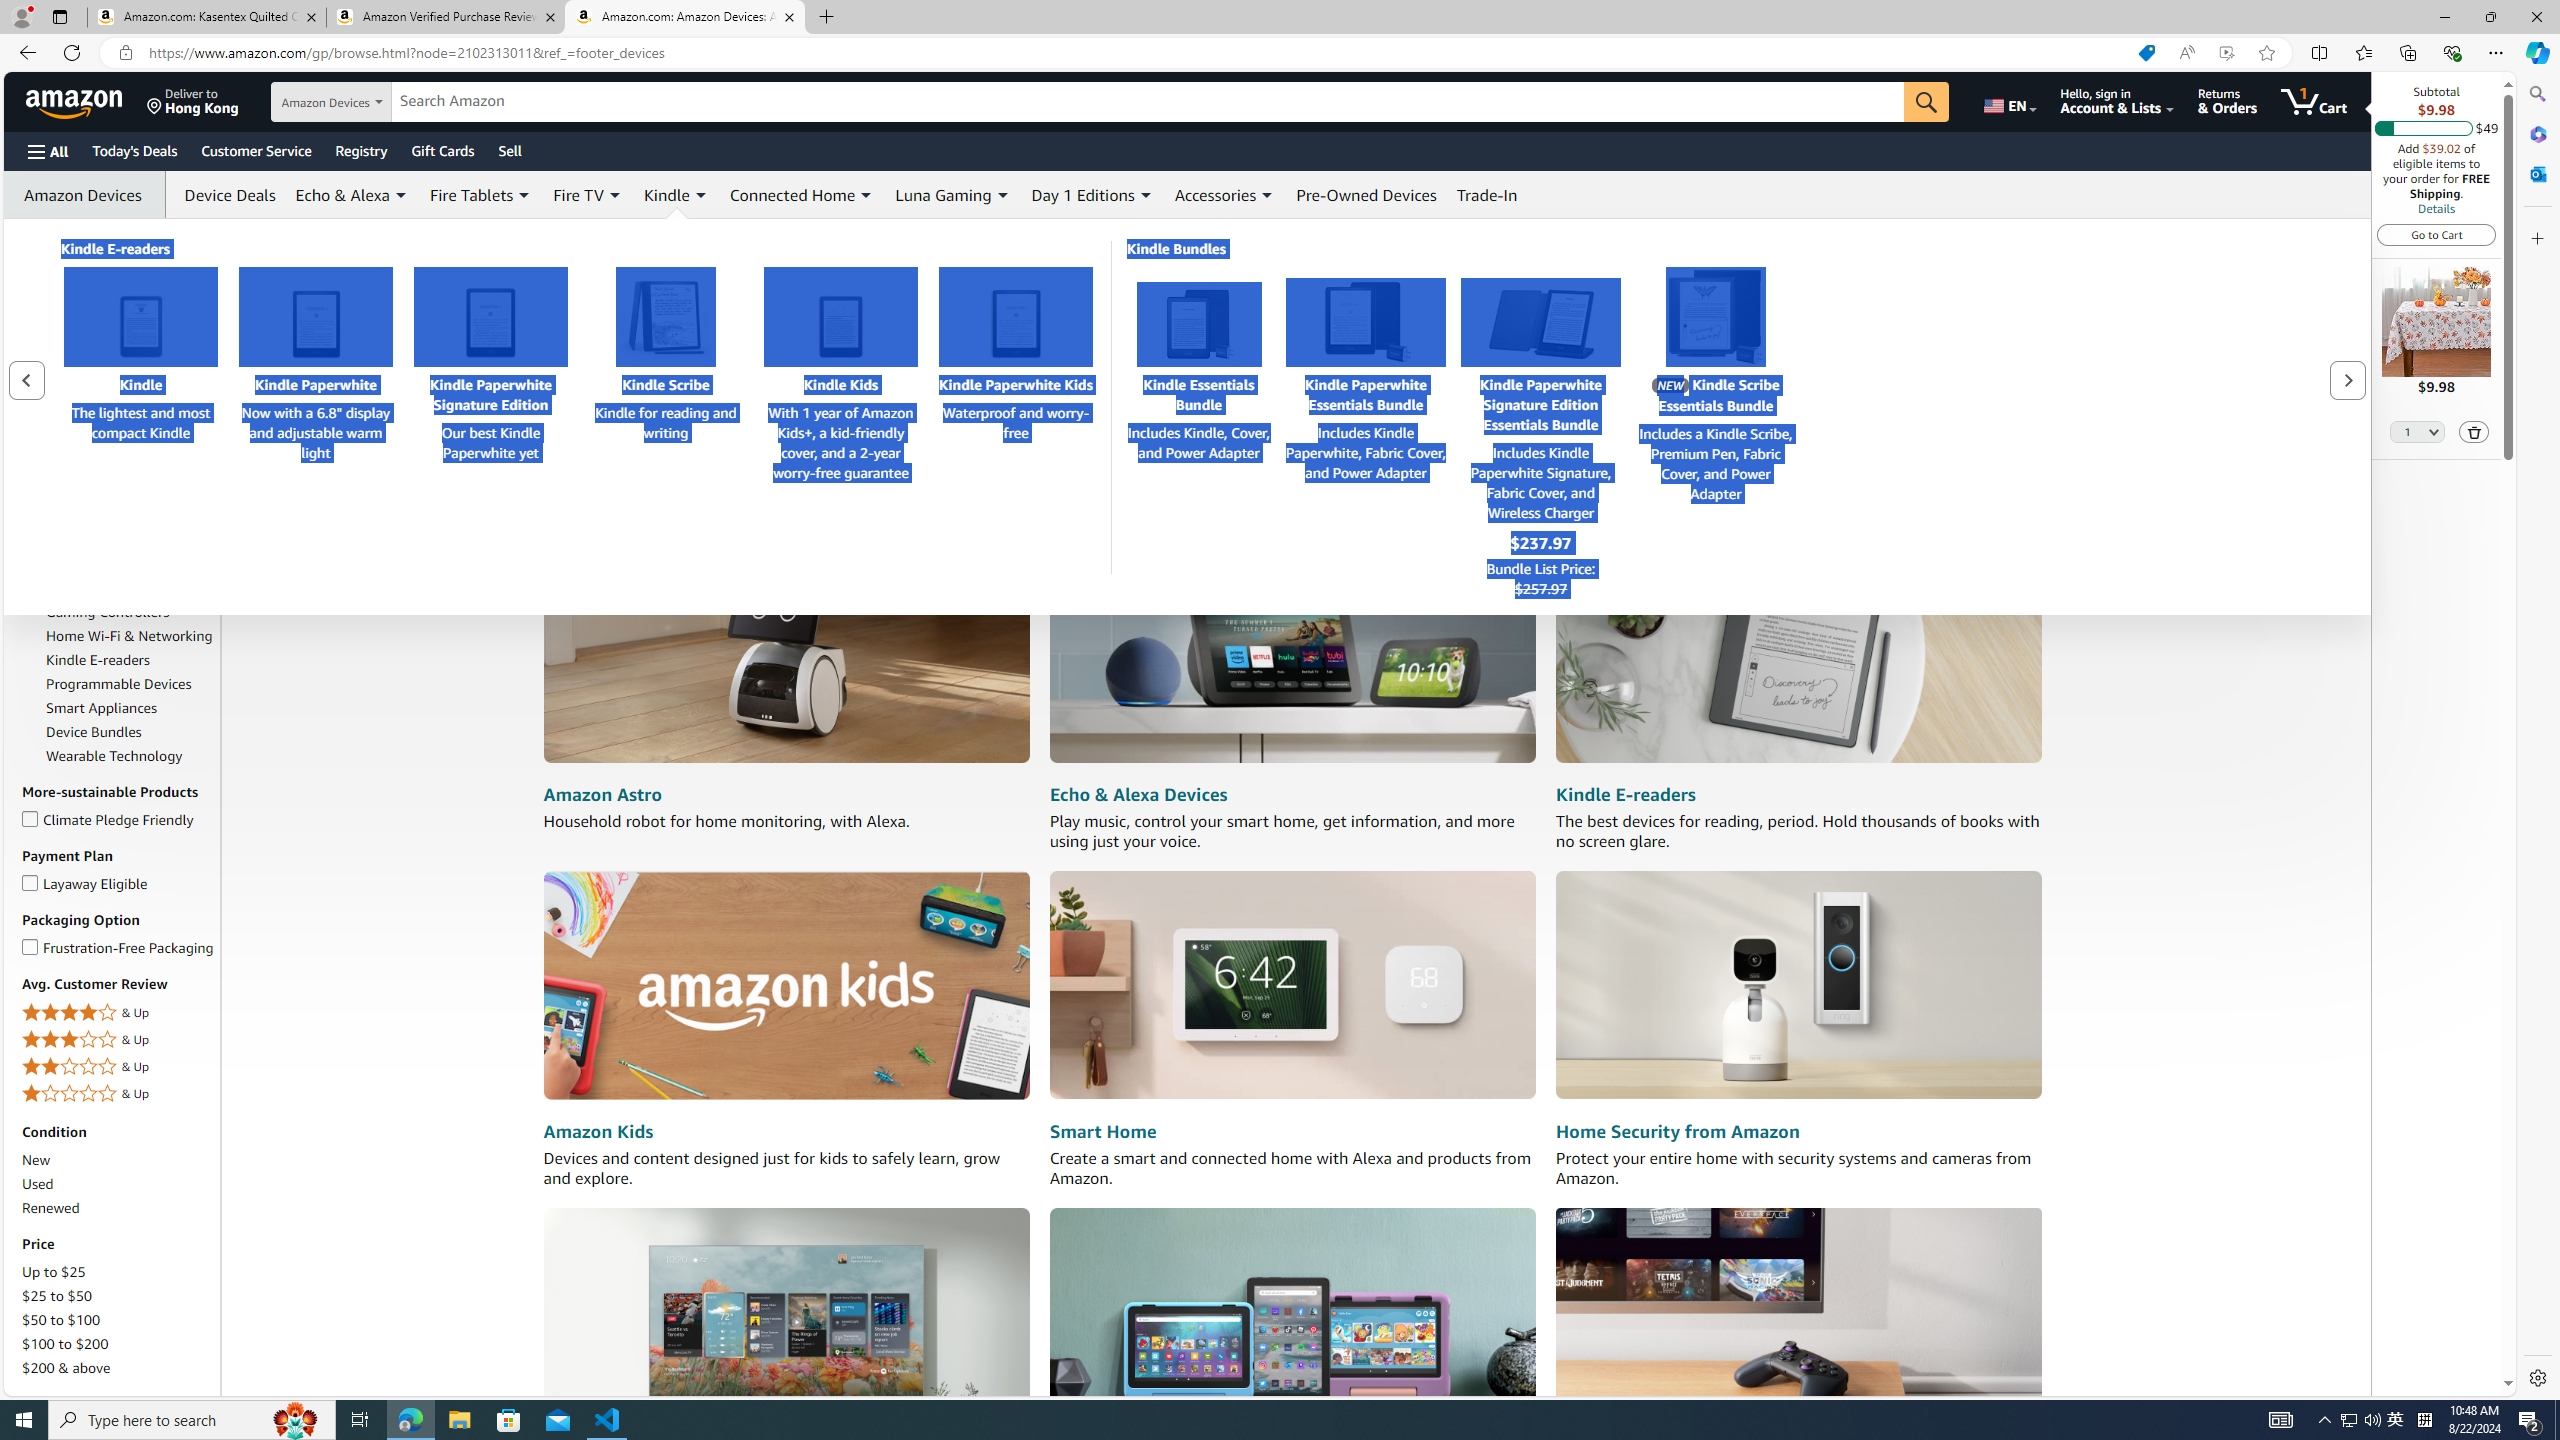 The height and width of the screenshot is (1440, 2560). Describe the element at coordinates (510, 150) in the screenshot. I see `Sell` at that location.